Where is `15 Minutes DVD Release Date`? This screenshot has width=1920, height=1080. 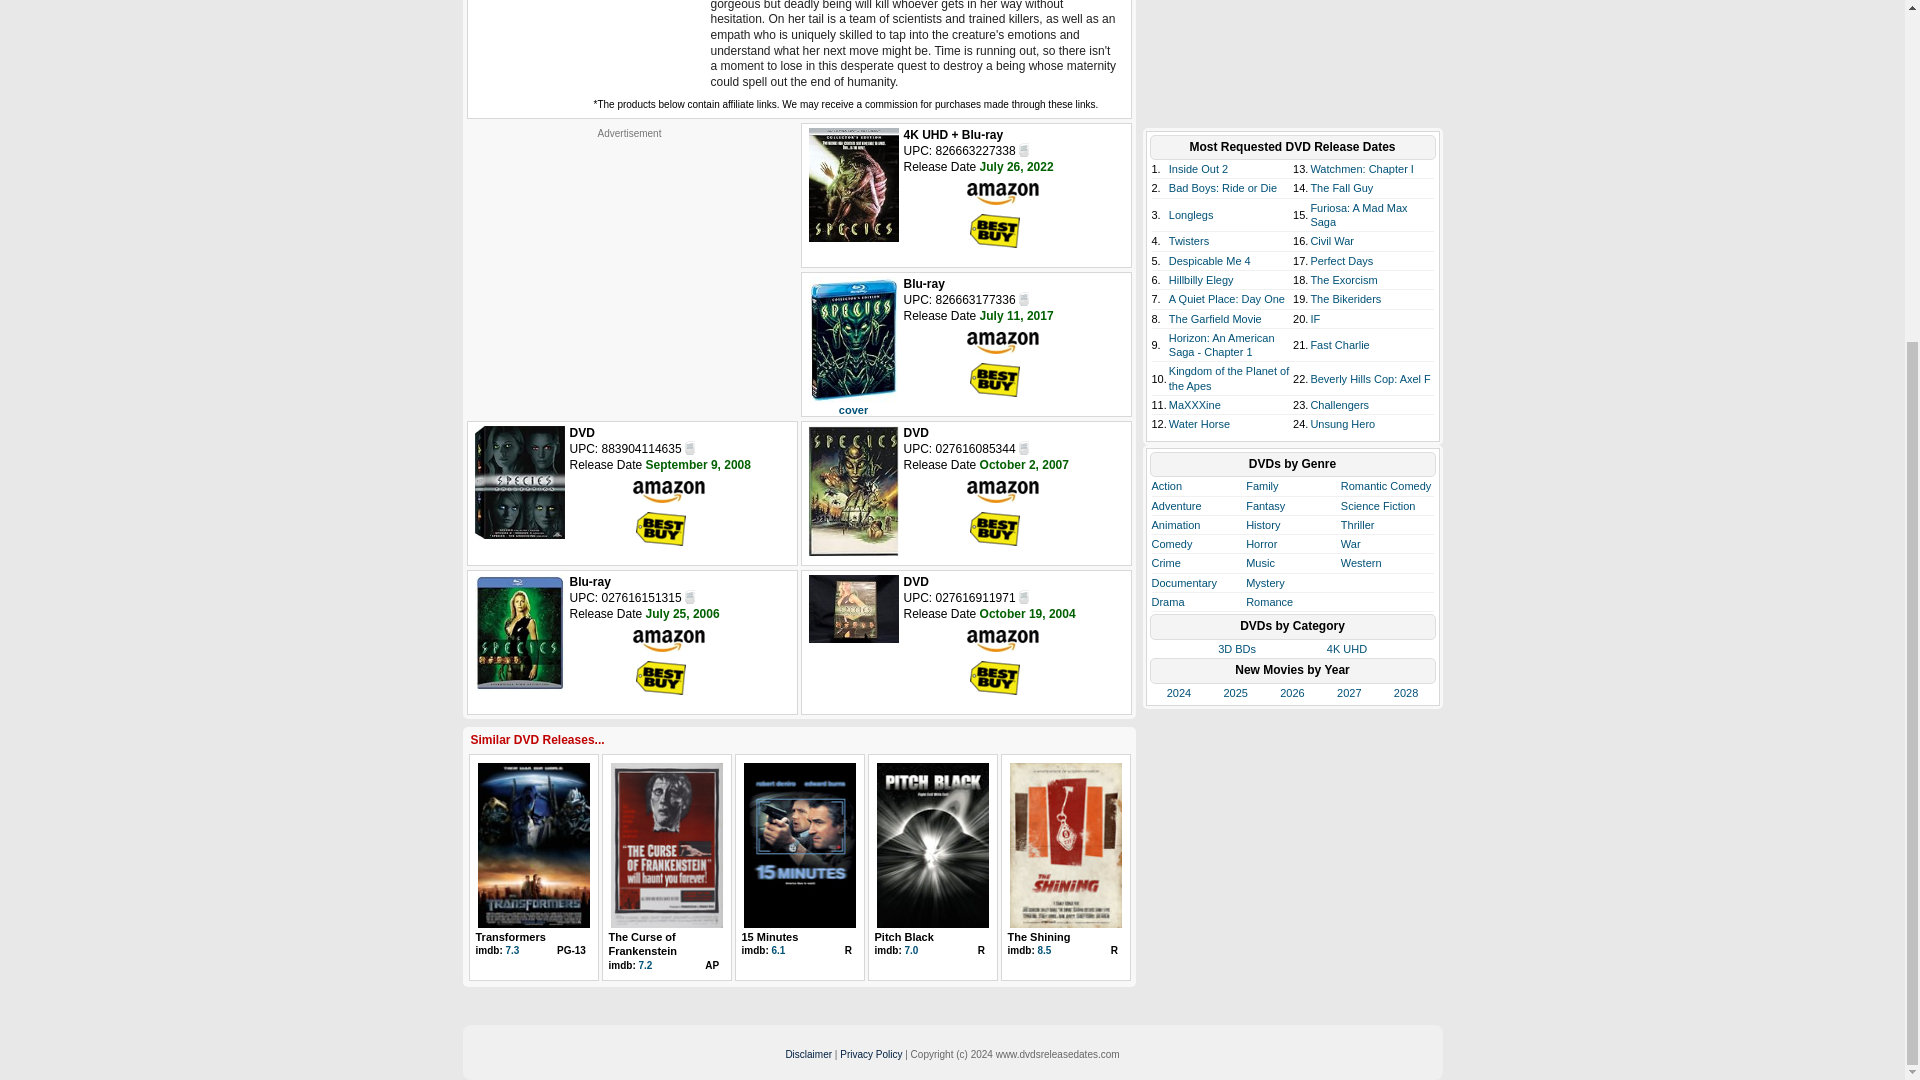
15 Minutes DVD Release Date is located at coordinates (800, 845).